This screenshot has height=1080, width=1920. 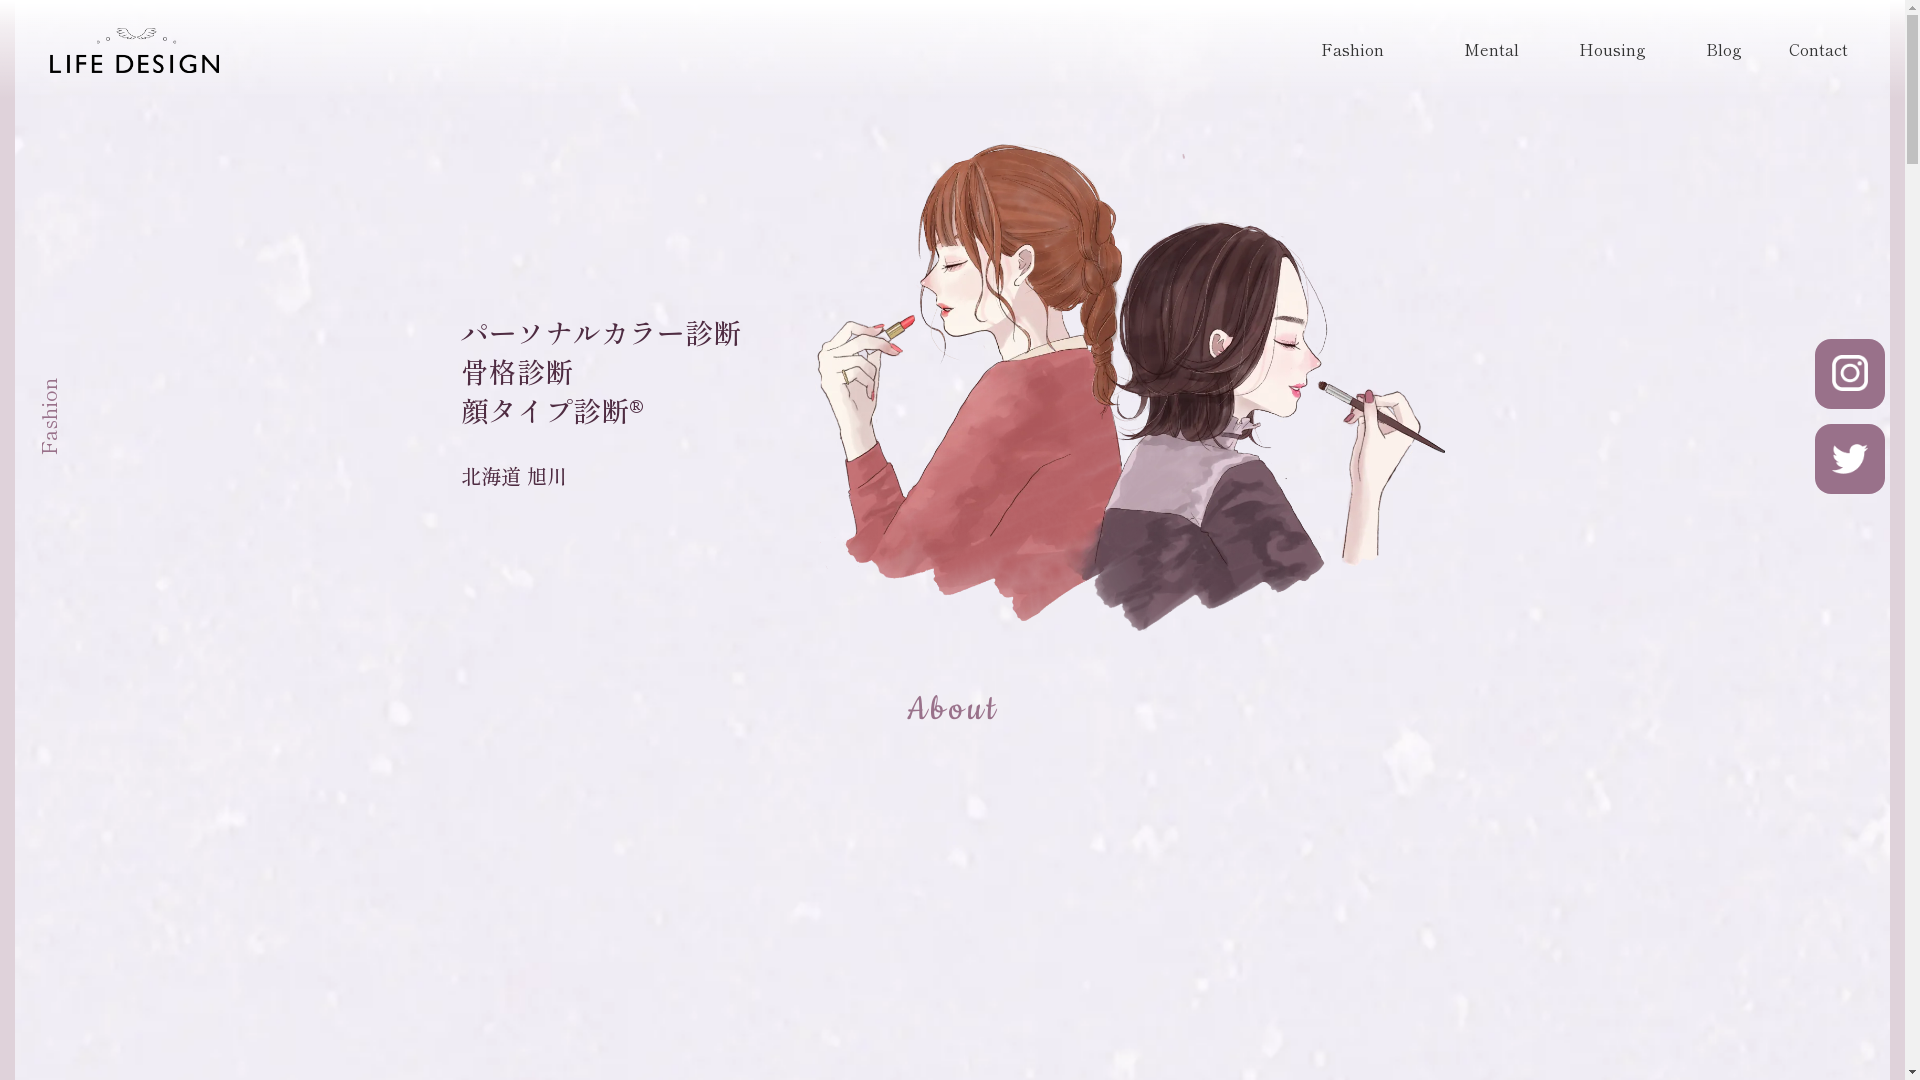 I want to click on Mental, so click(x=1492, y=50).